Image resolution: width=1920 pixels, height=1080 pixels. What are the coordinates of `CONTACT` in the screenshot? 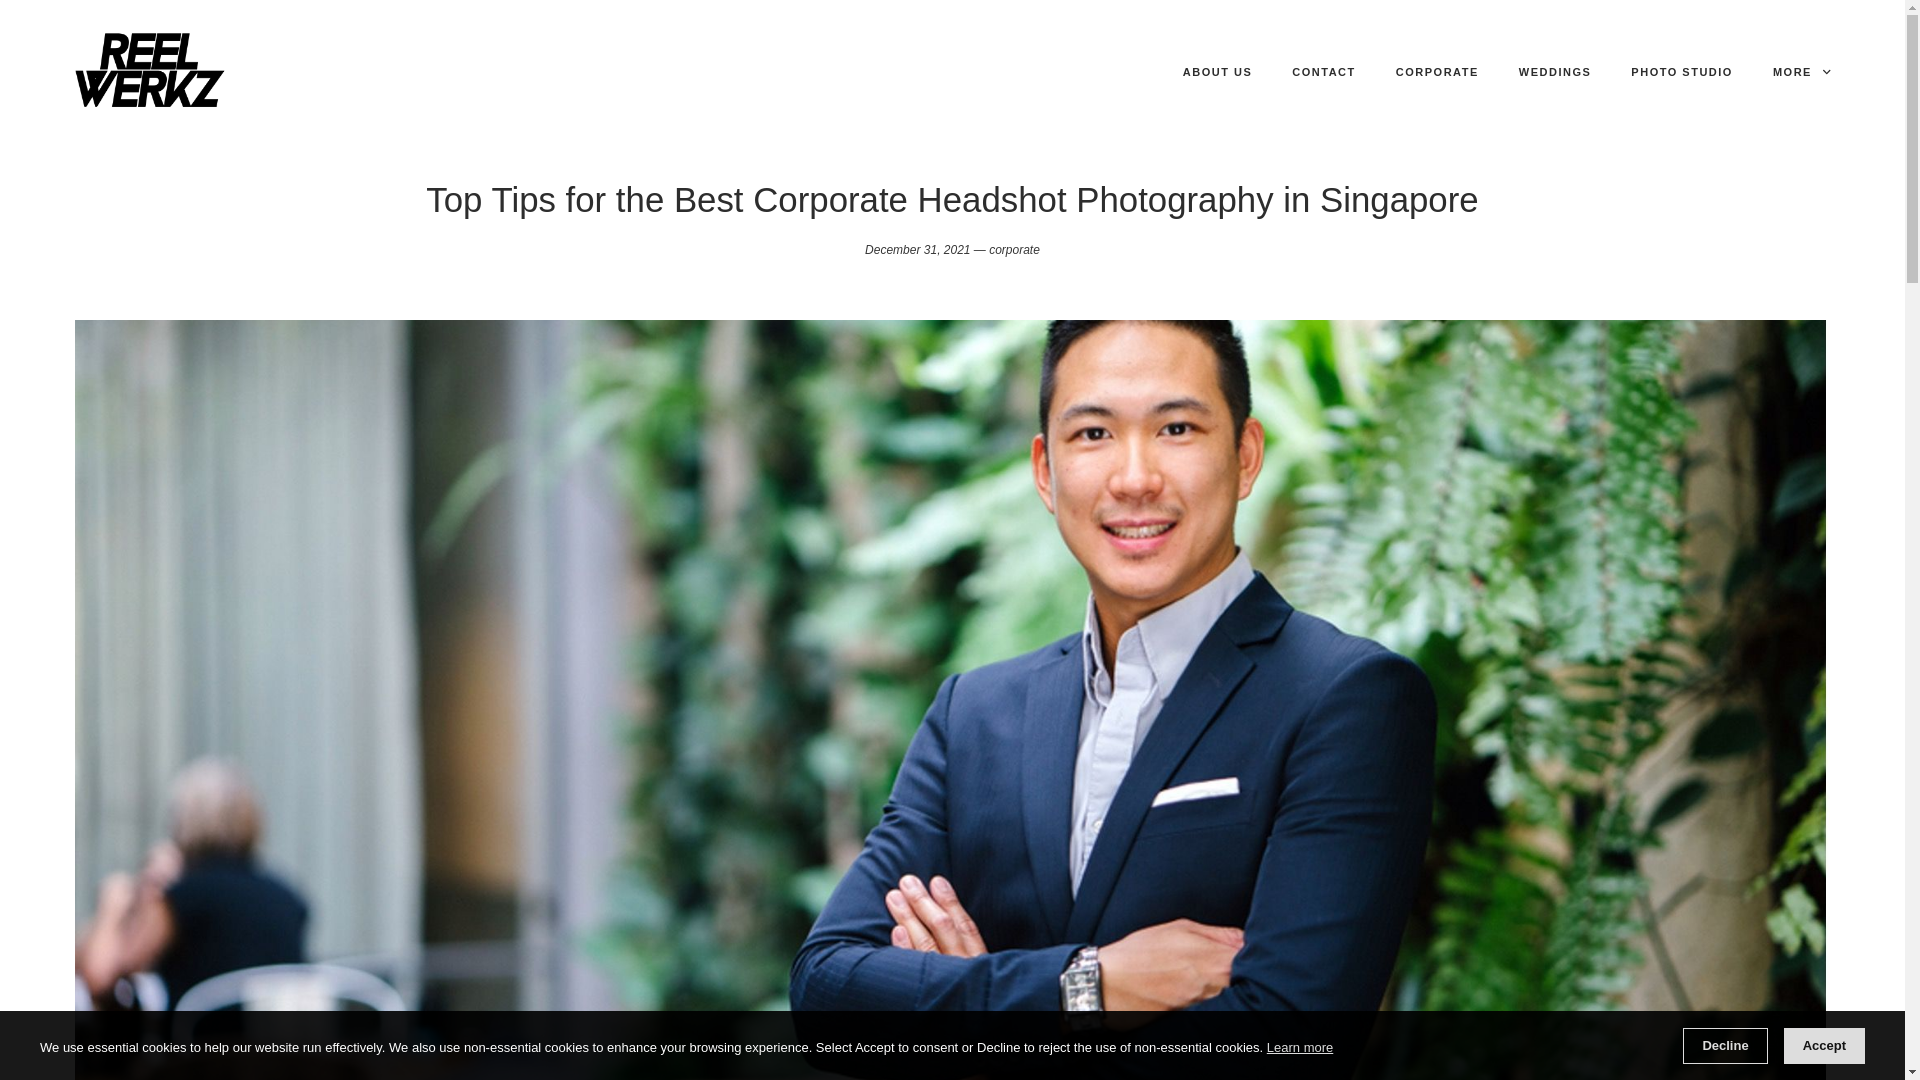 It's located at (1324, 72).